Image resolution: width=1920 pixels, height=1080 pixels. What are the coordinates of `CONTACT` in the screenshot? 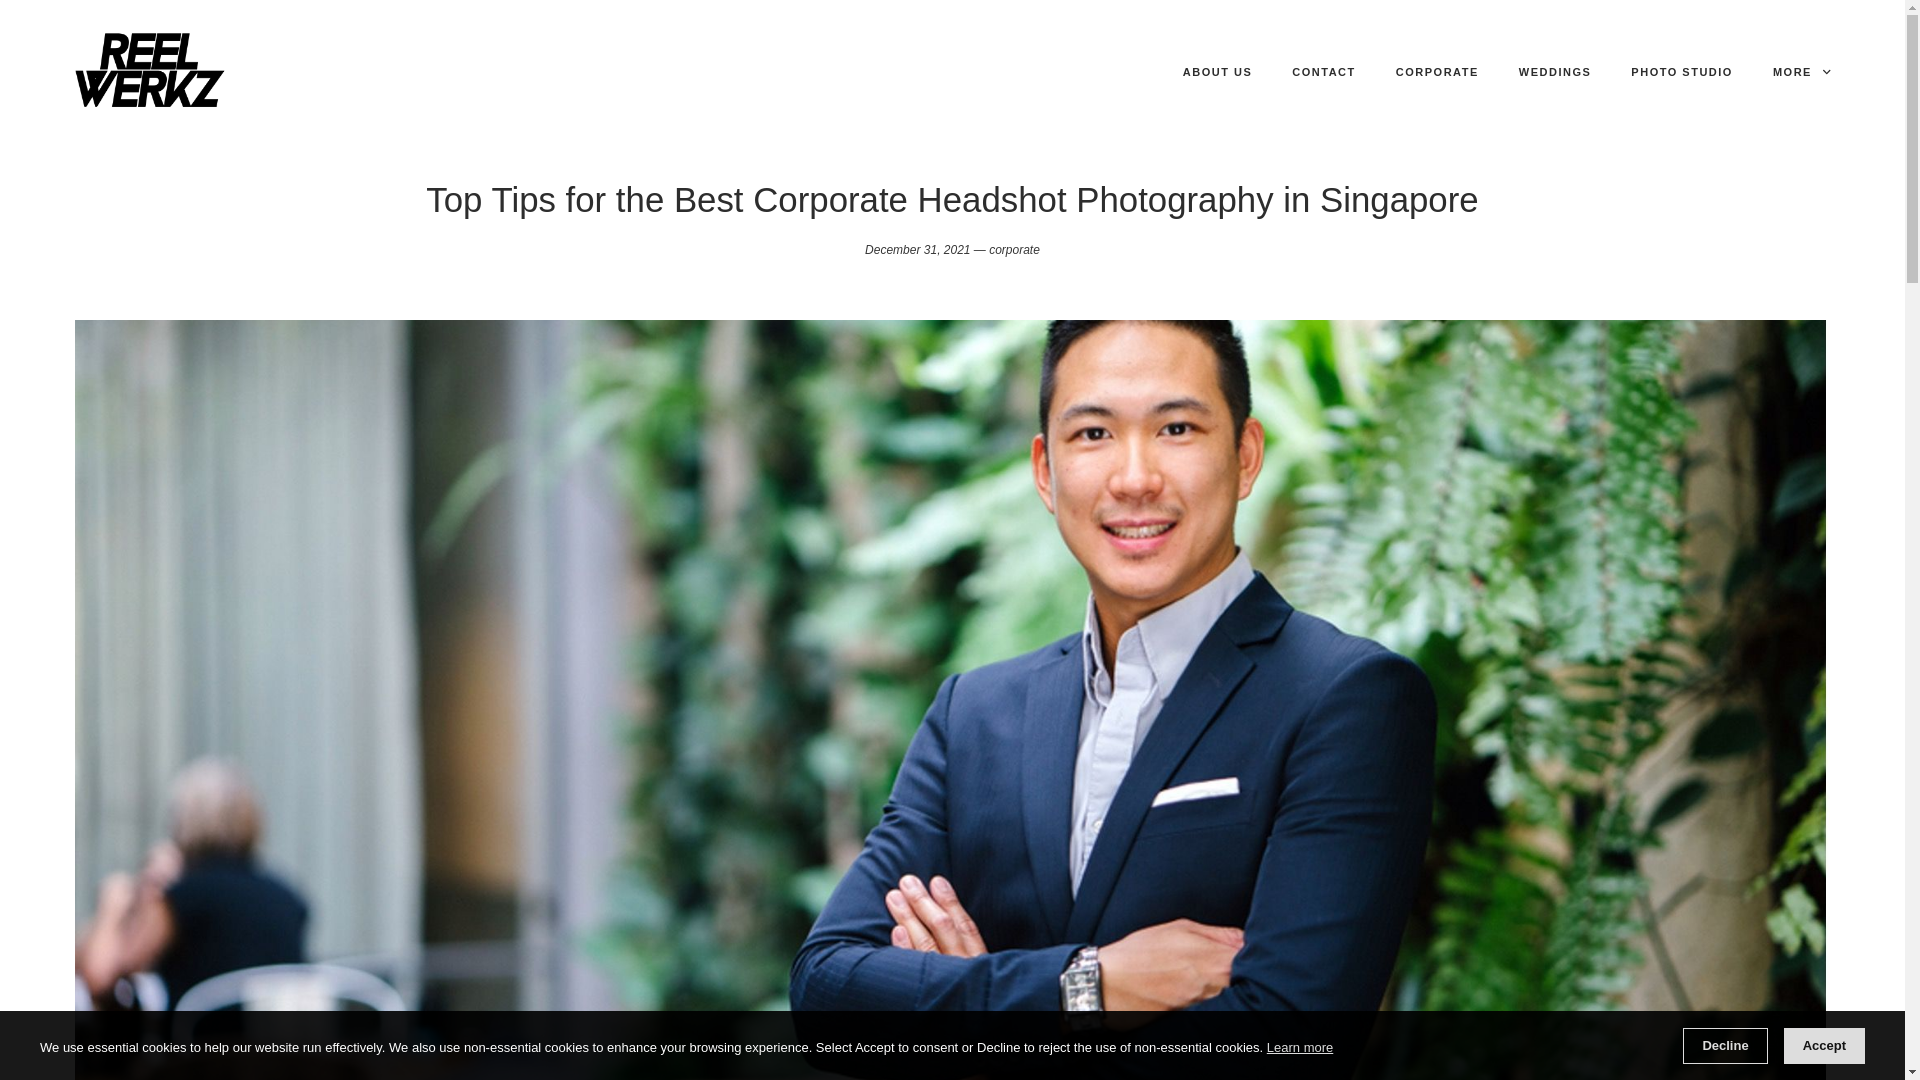 It's located at (1324, 72).